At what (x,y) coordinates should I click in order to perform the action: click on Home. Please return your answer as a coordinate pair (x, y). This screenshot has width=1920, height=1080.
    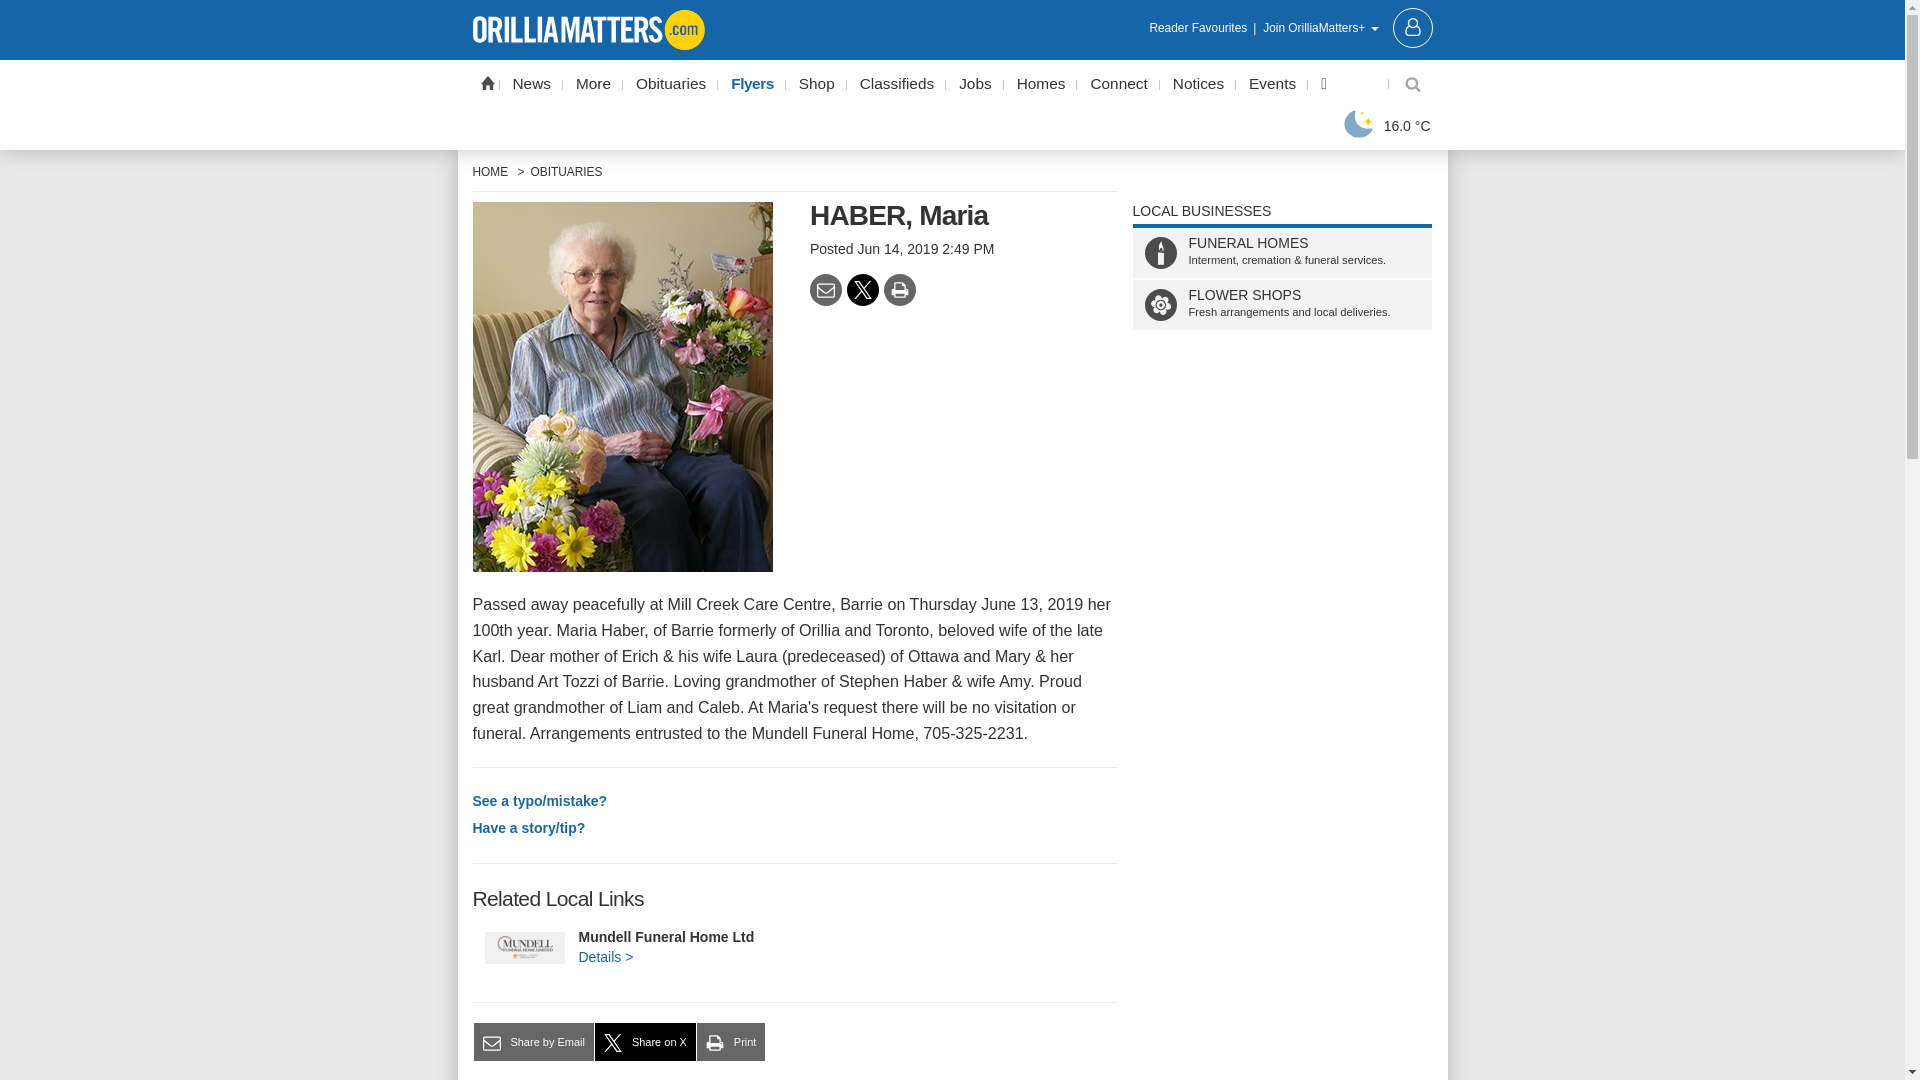
    Looking at the image, I should click on (486, 82).